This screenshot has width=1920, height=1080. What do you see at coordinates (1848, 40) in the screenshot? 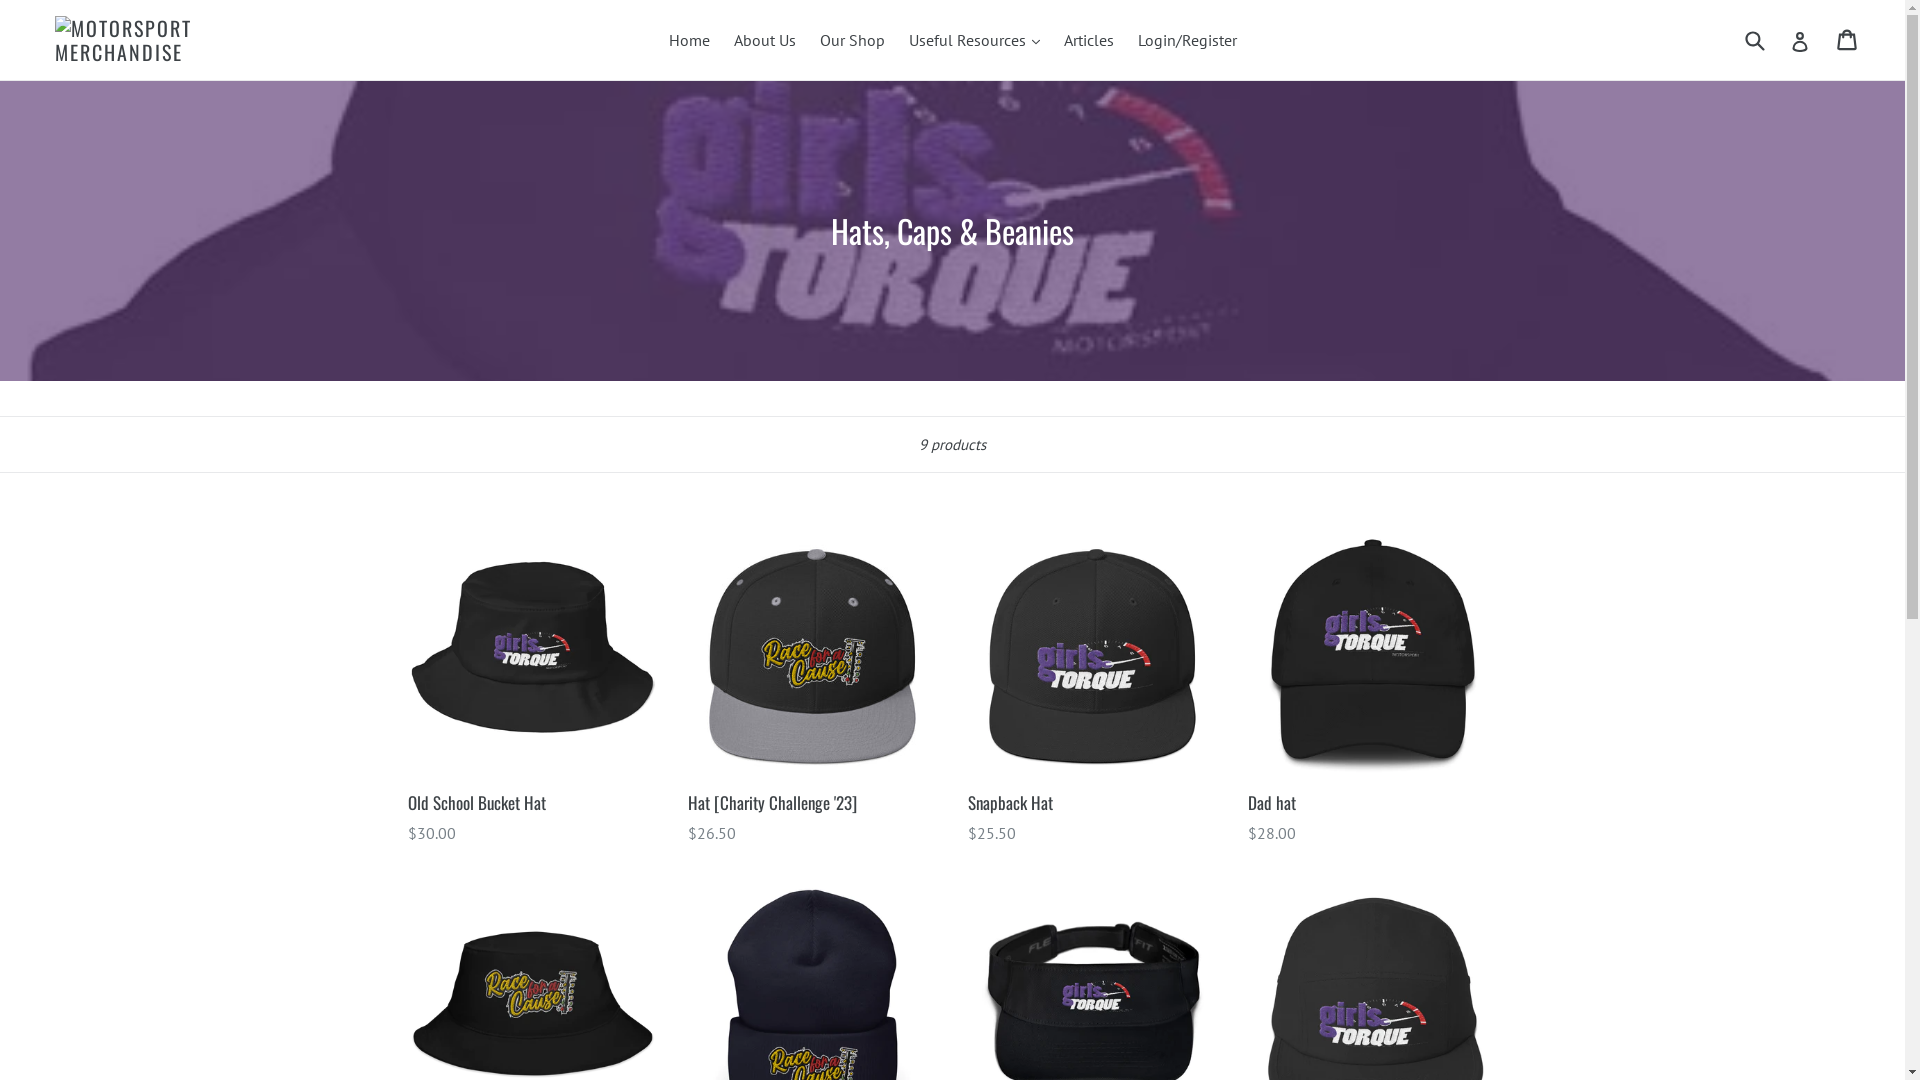
I see `Cart` at bounding box center [1848, 40].